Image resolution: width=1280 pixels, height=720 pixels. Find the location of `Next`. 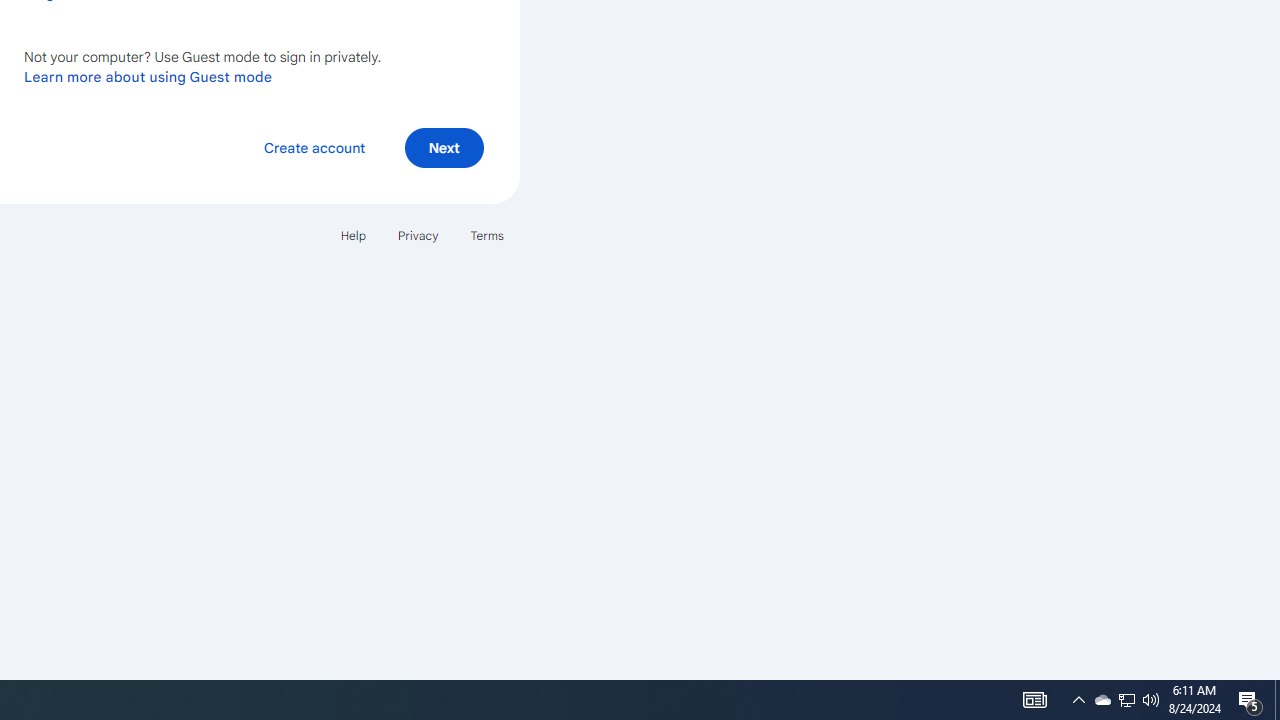

Next is located at coordinates (444, 146).